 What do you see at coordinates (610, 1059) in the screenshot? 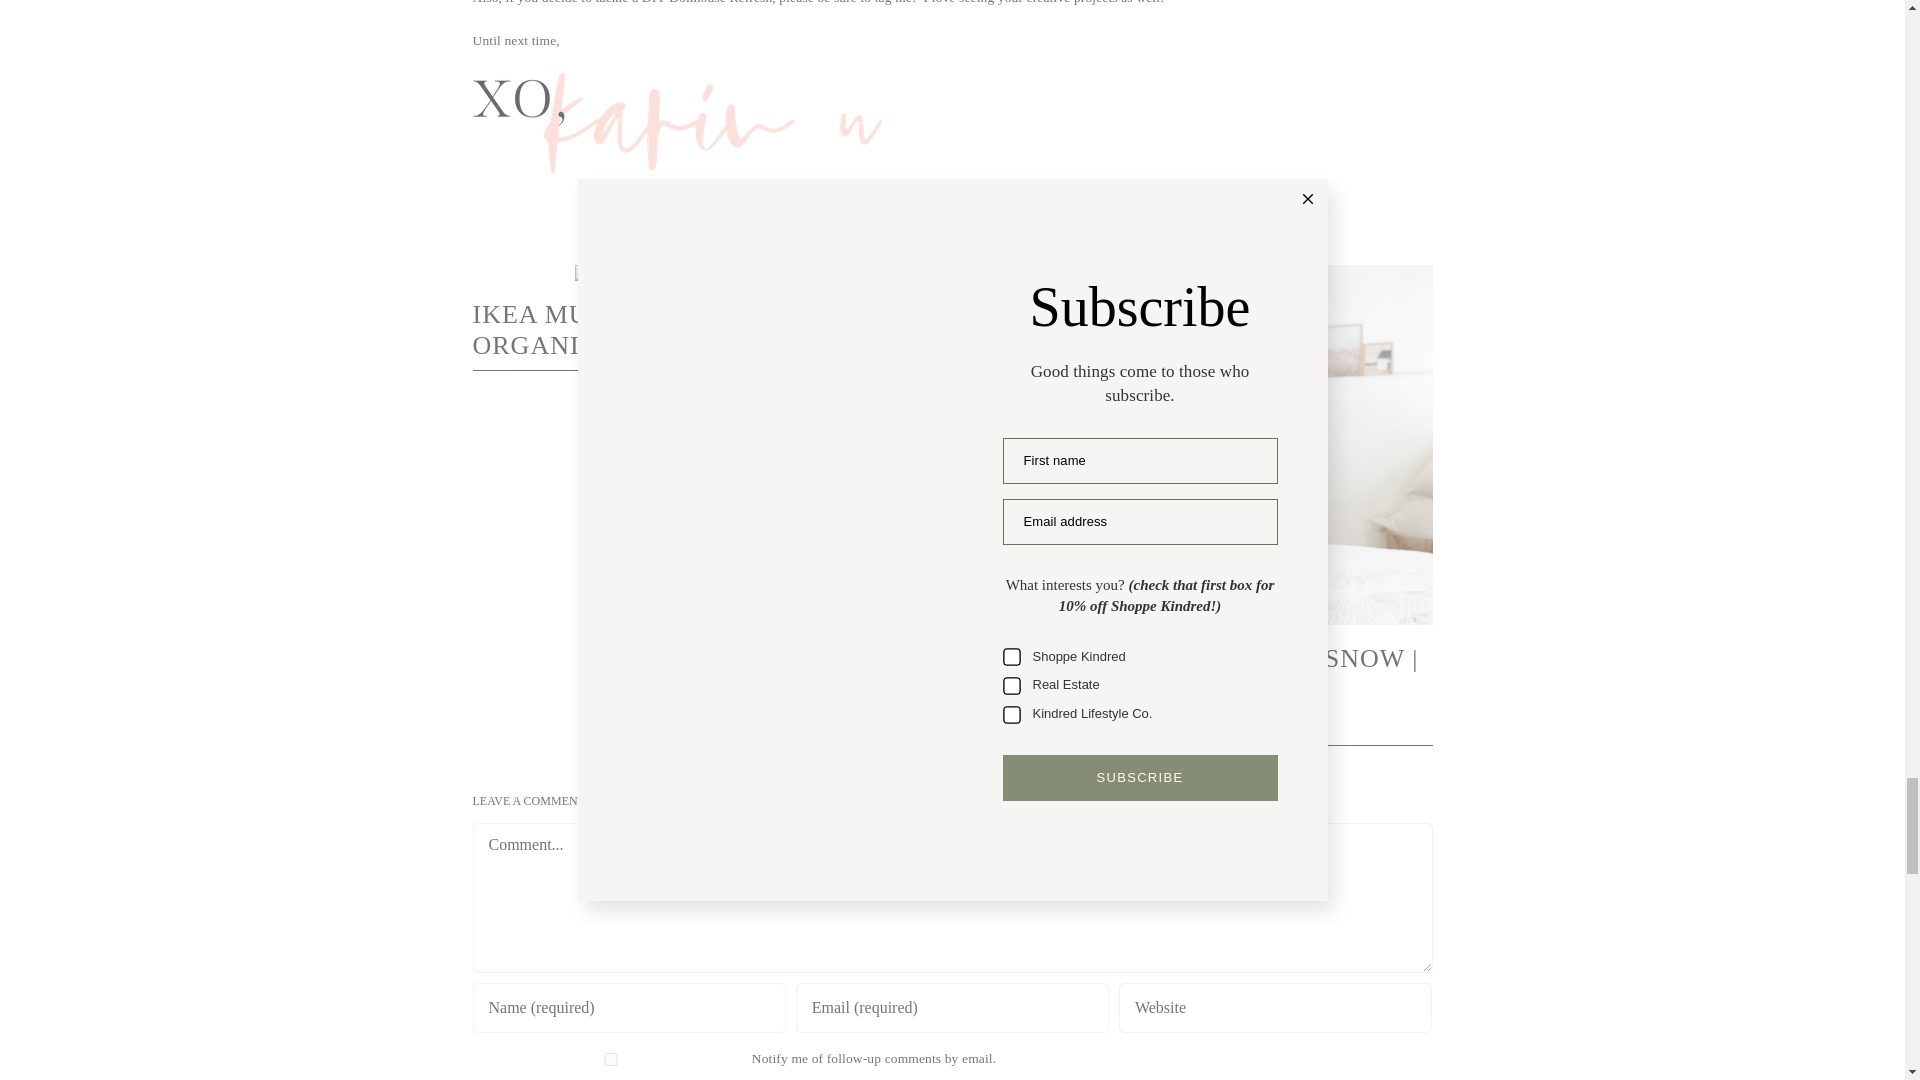
I see `subscribe` at bounding box center [610, 1059].